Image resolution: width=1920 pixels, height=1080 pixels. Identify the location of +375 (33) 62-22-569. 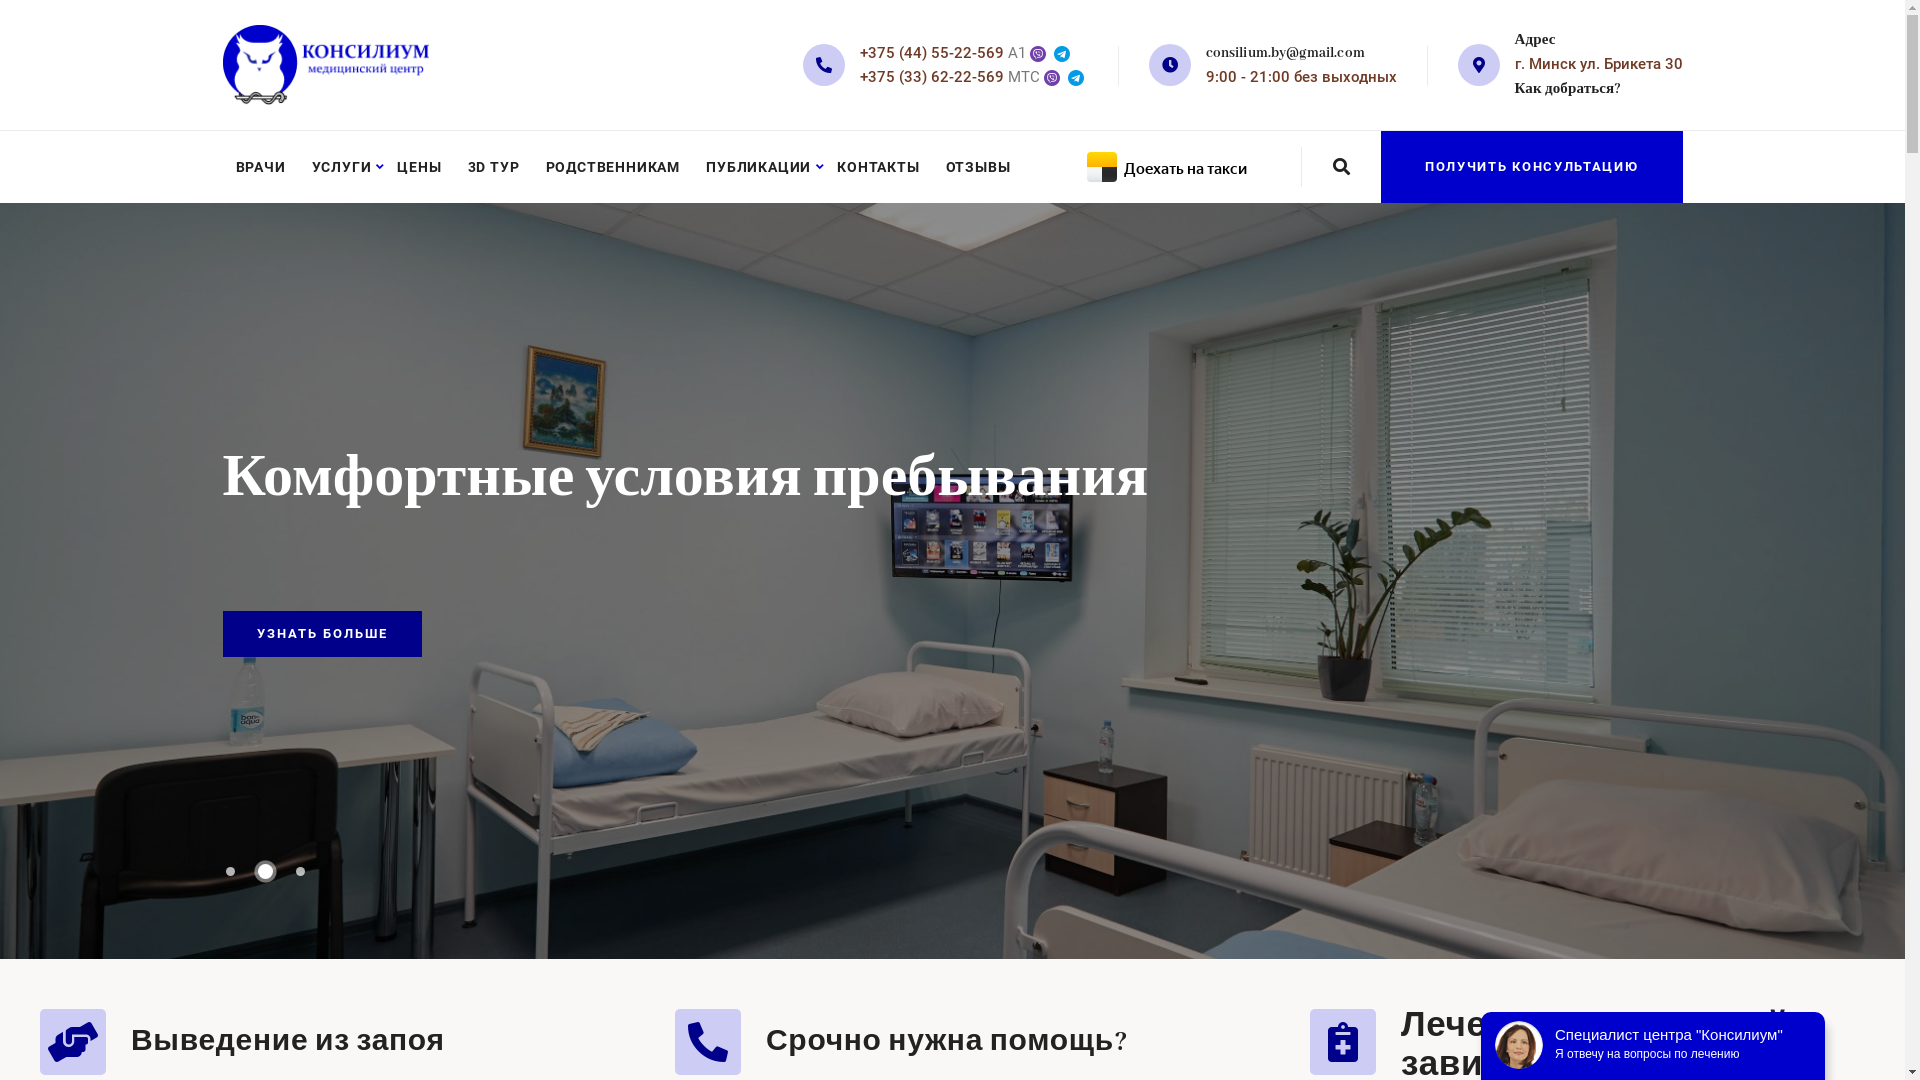
(932, 77).